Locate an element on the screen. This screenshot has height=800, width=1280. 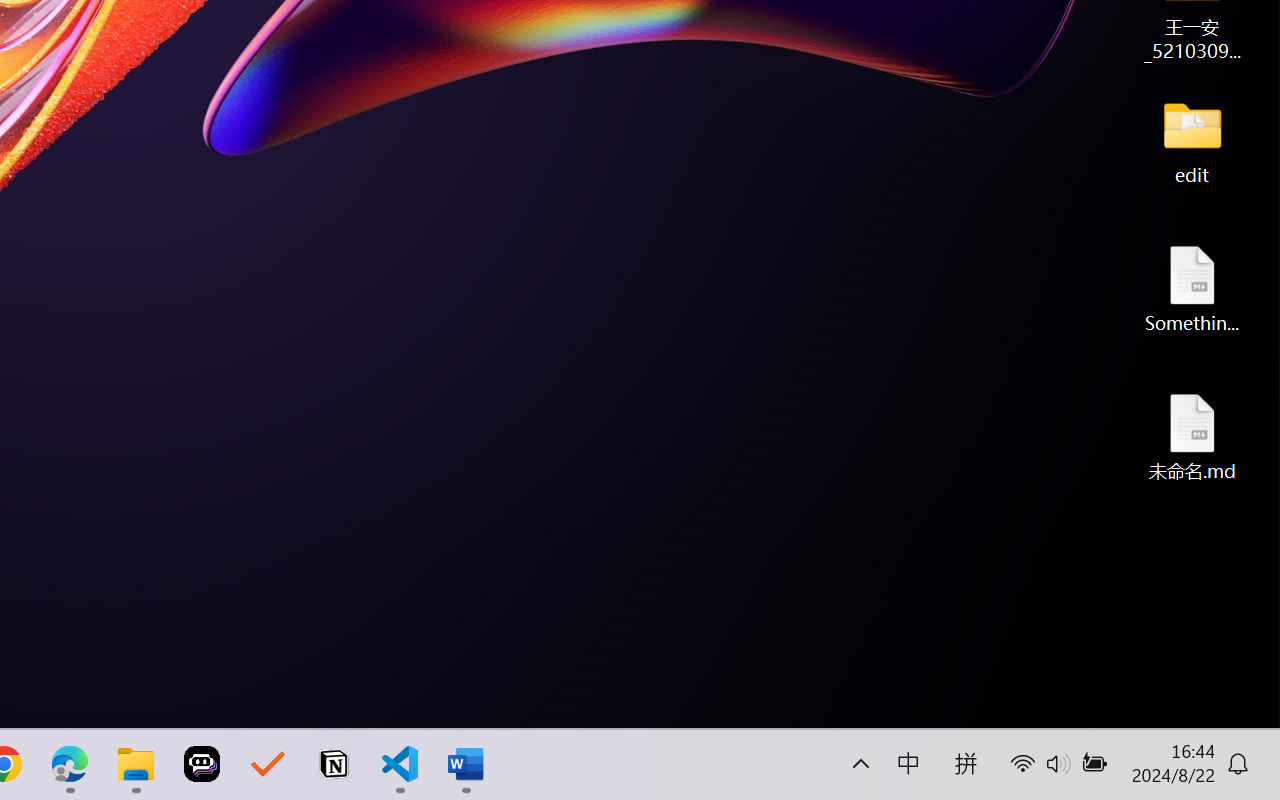
Something.md is located at coordinates (1192, 288).